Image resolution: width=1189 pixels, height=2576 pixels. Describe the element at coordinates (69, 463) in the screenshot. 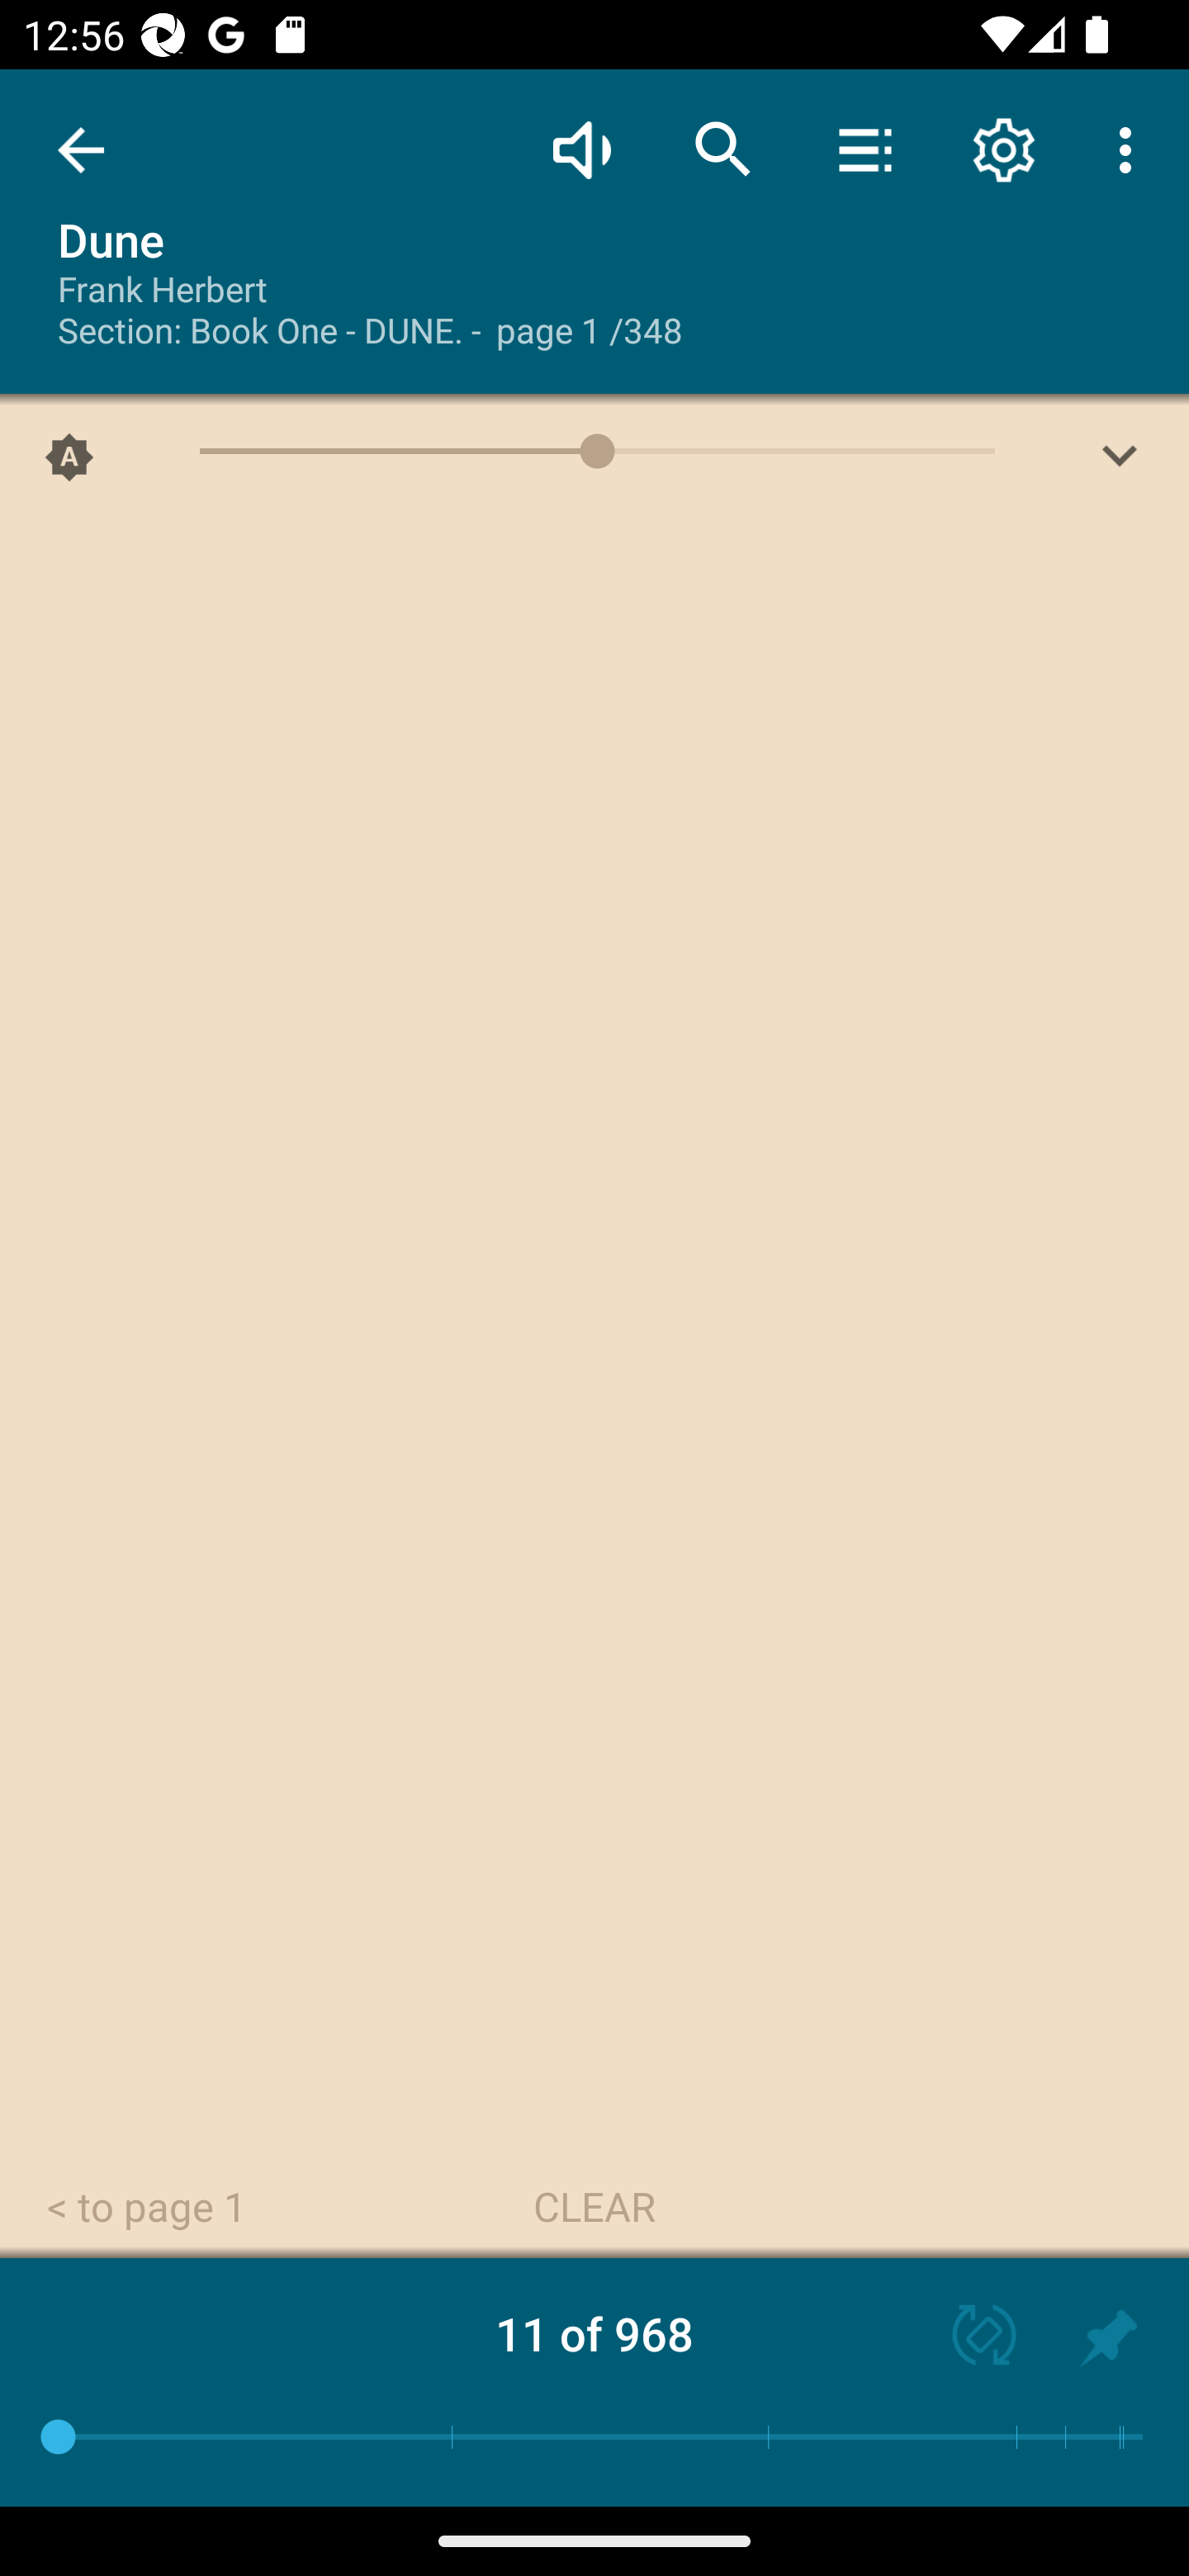

I see `Selected screen brightness` at that location.